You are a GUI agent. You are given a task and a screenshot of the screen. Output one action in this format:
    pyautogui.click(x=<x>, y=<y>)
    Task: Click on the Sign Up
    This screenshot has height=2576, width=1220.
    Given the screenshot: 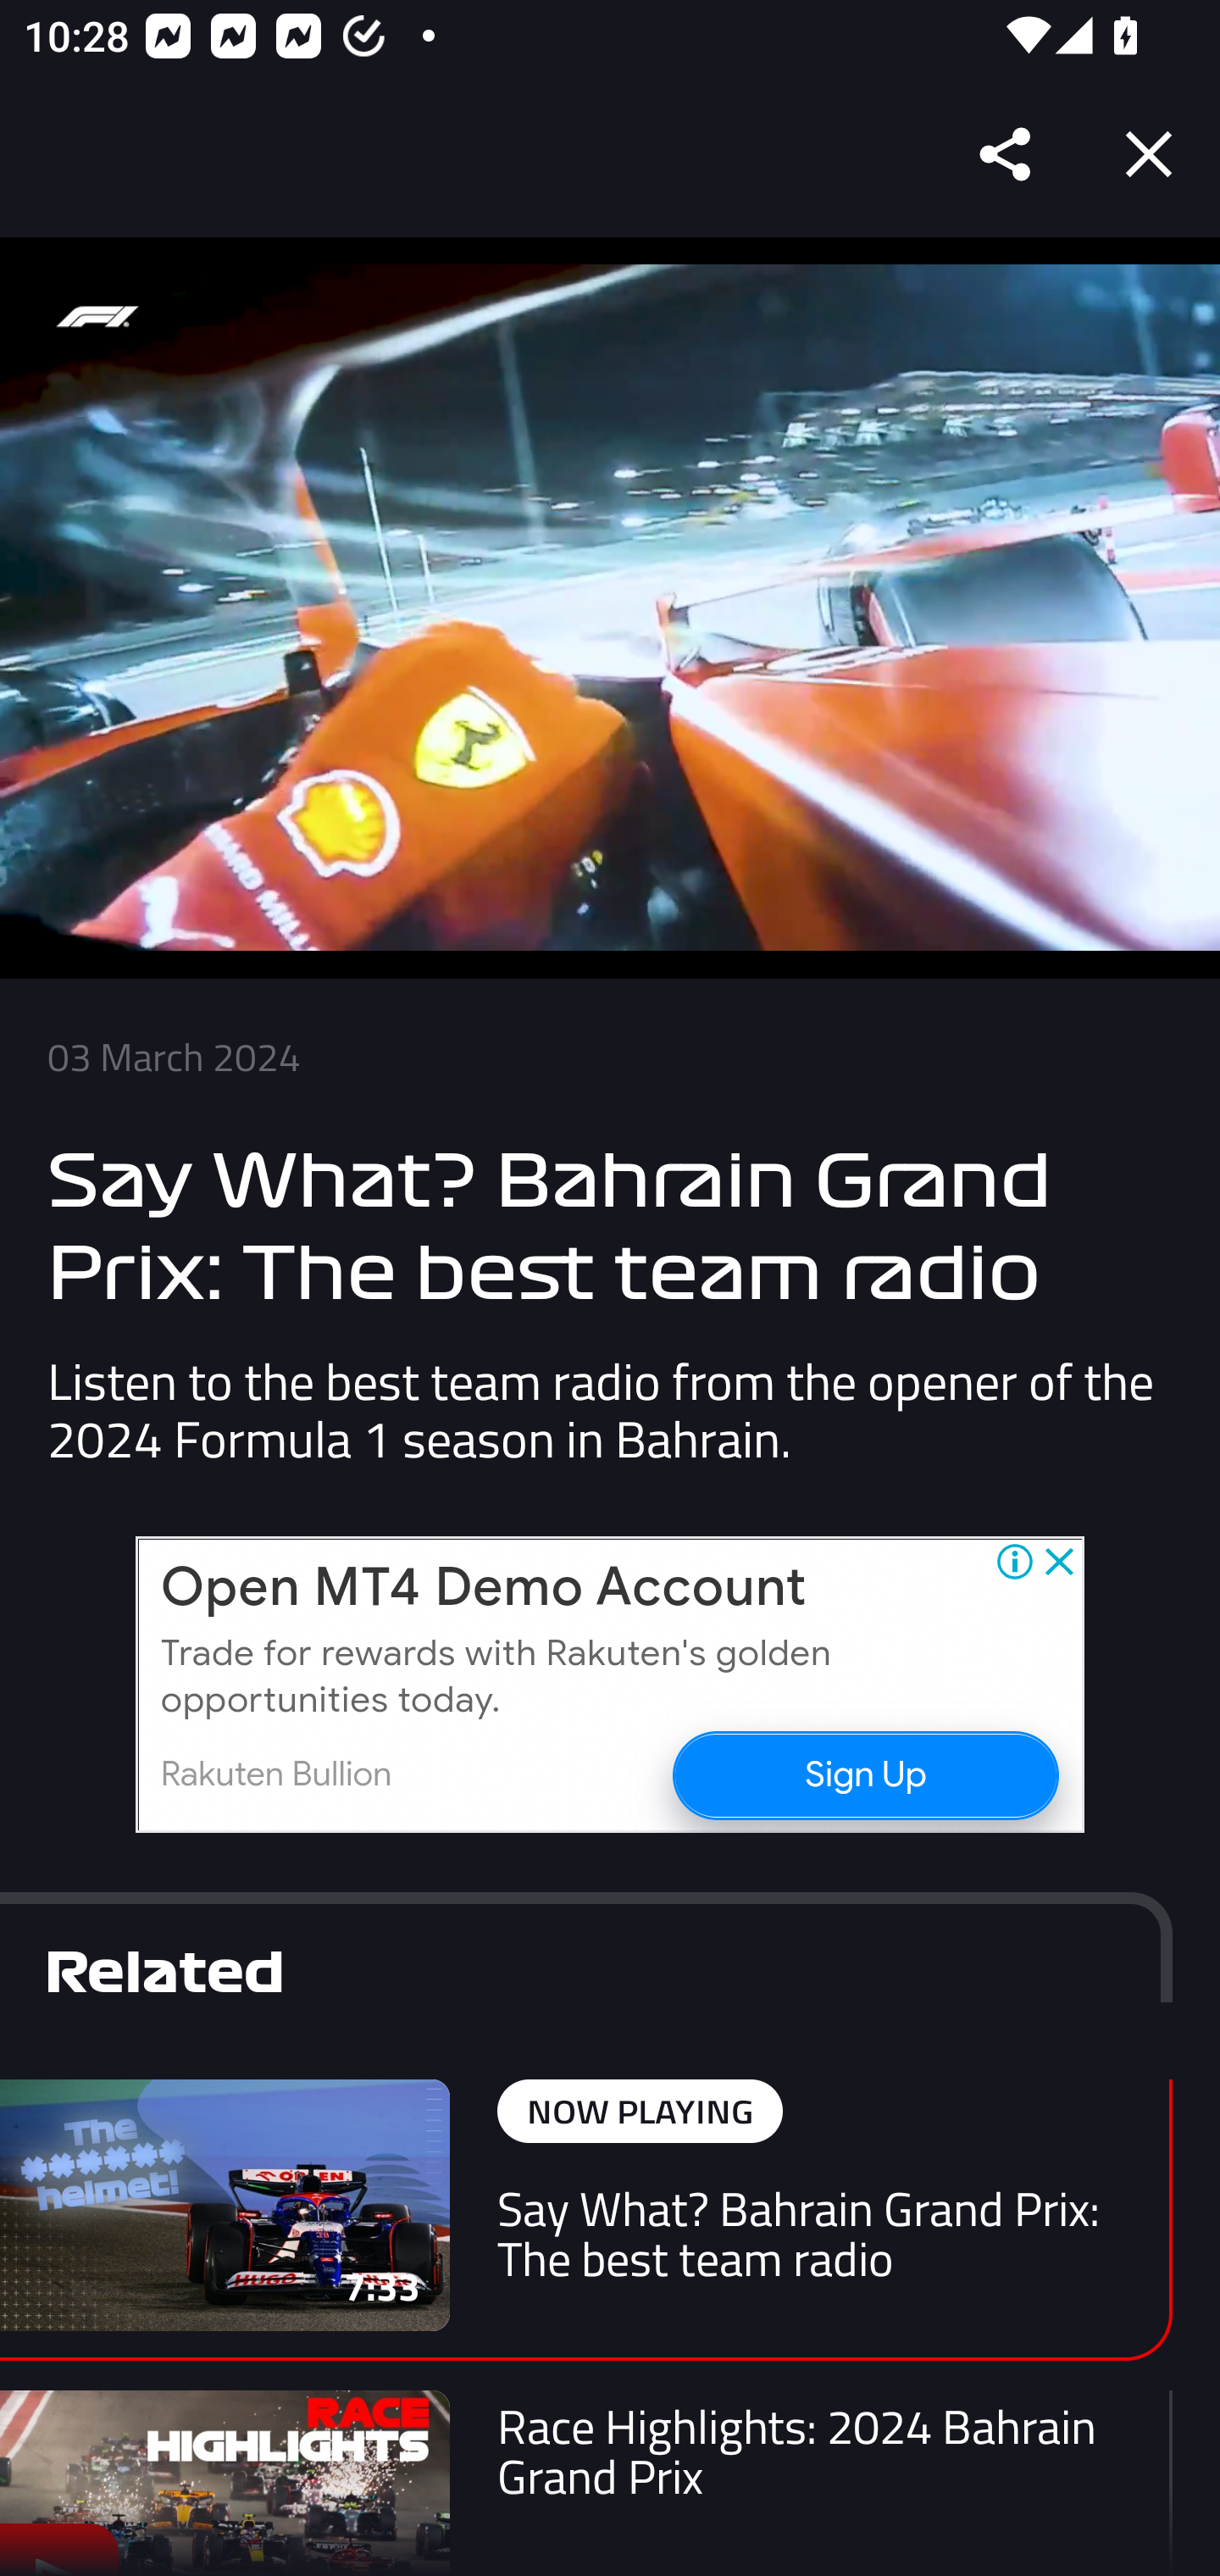 What is the action you would take?
    pyautogui.click(x=864, y=1774)
    